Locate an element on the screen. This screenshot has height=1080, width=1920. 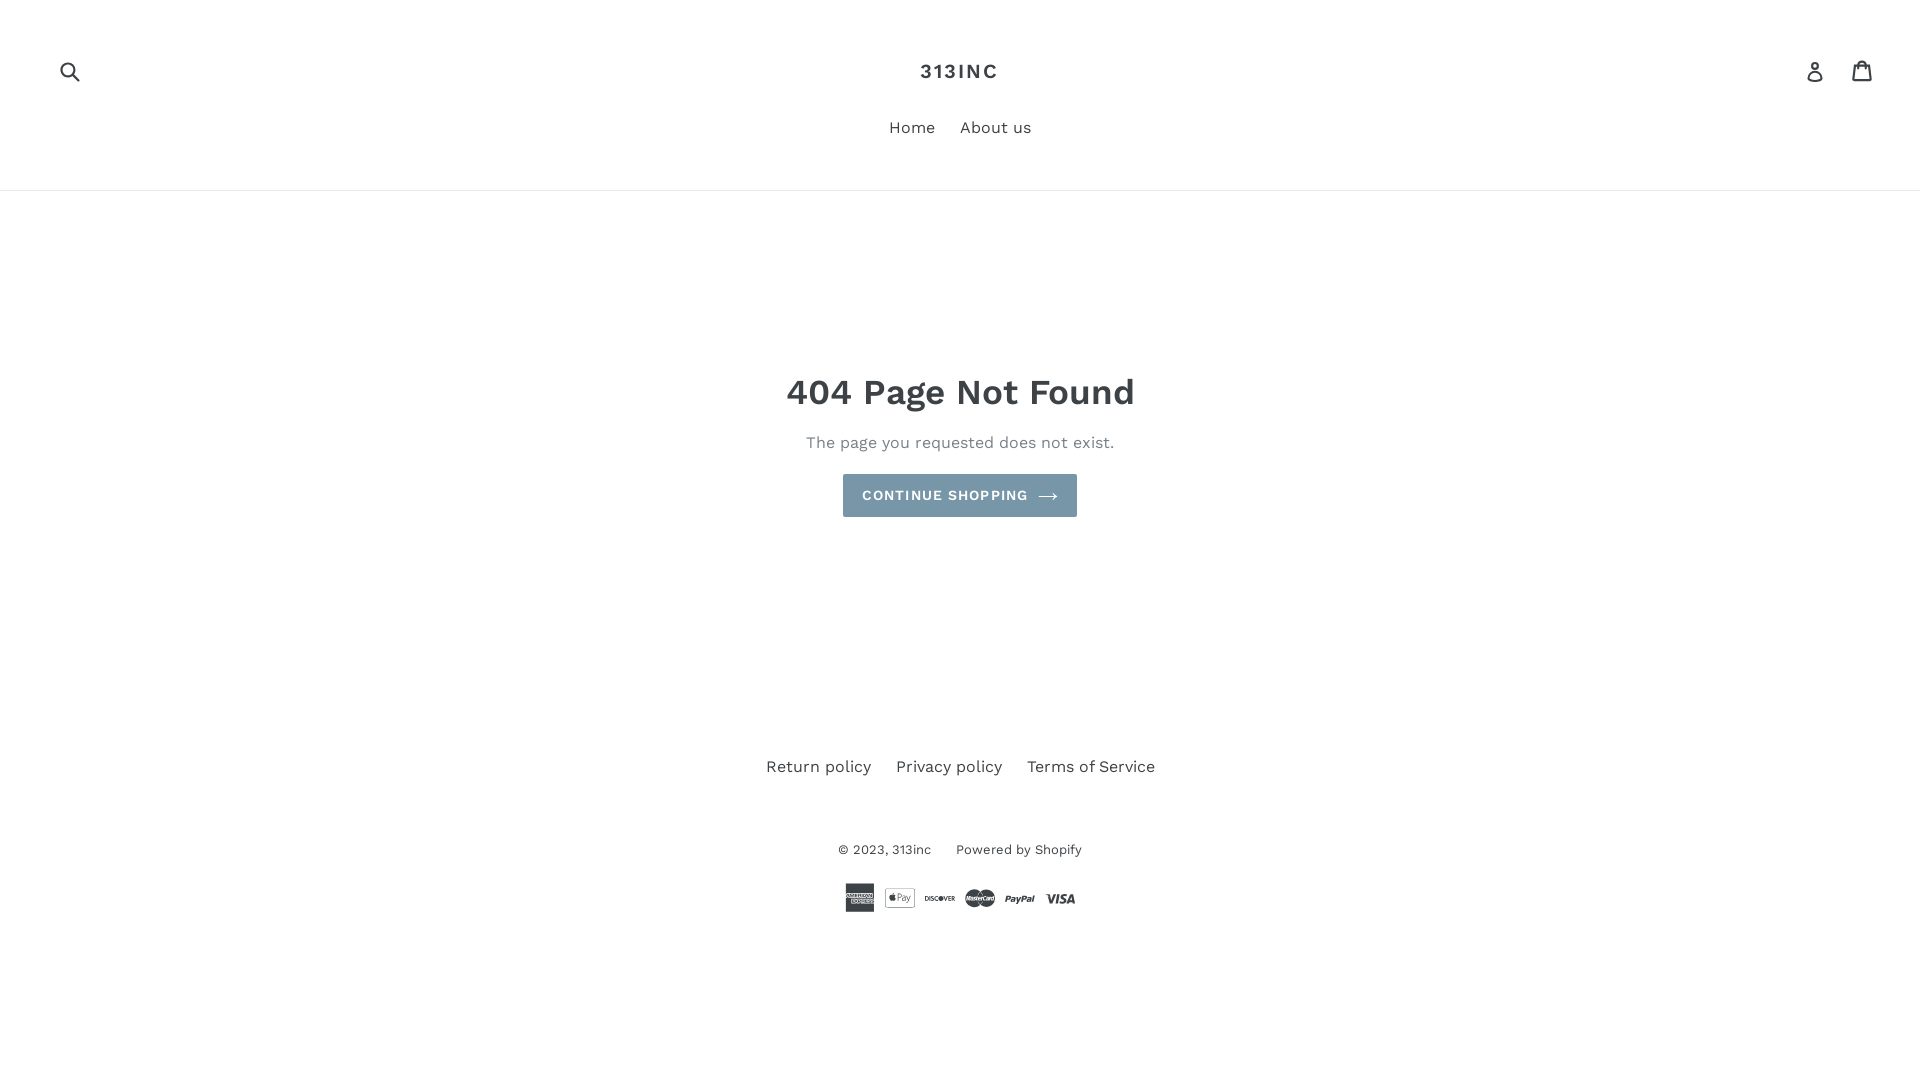
Home is located at coordinates (912, 130).